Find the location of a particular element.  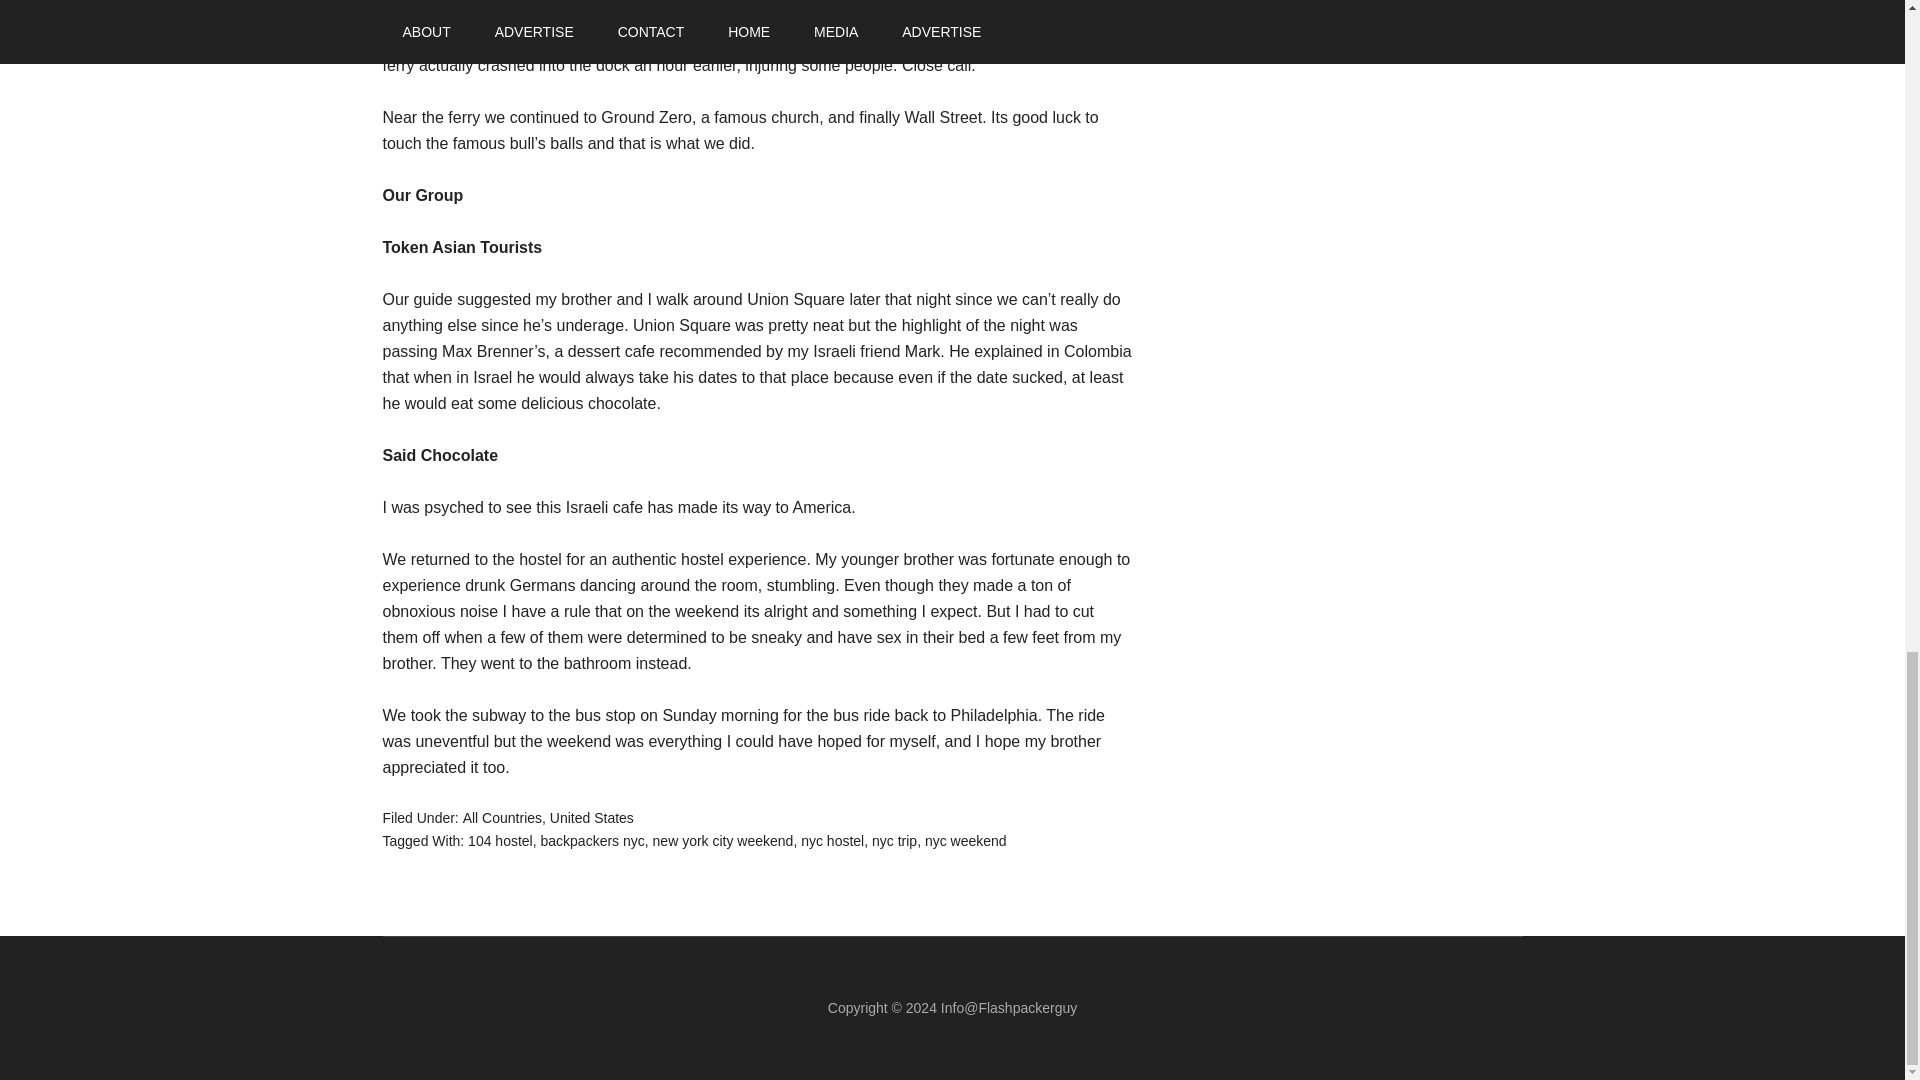

nyc weekend is located at coordinates (966, 839).